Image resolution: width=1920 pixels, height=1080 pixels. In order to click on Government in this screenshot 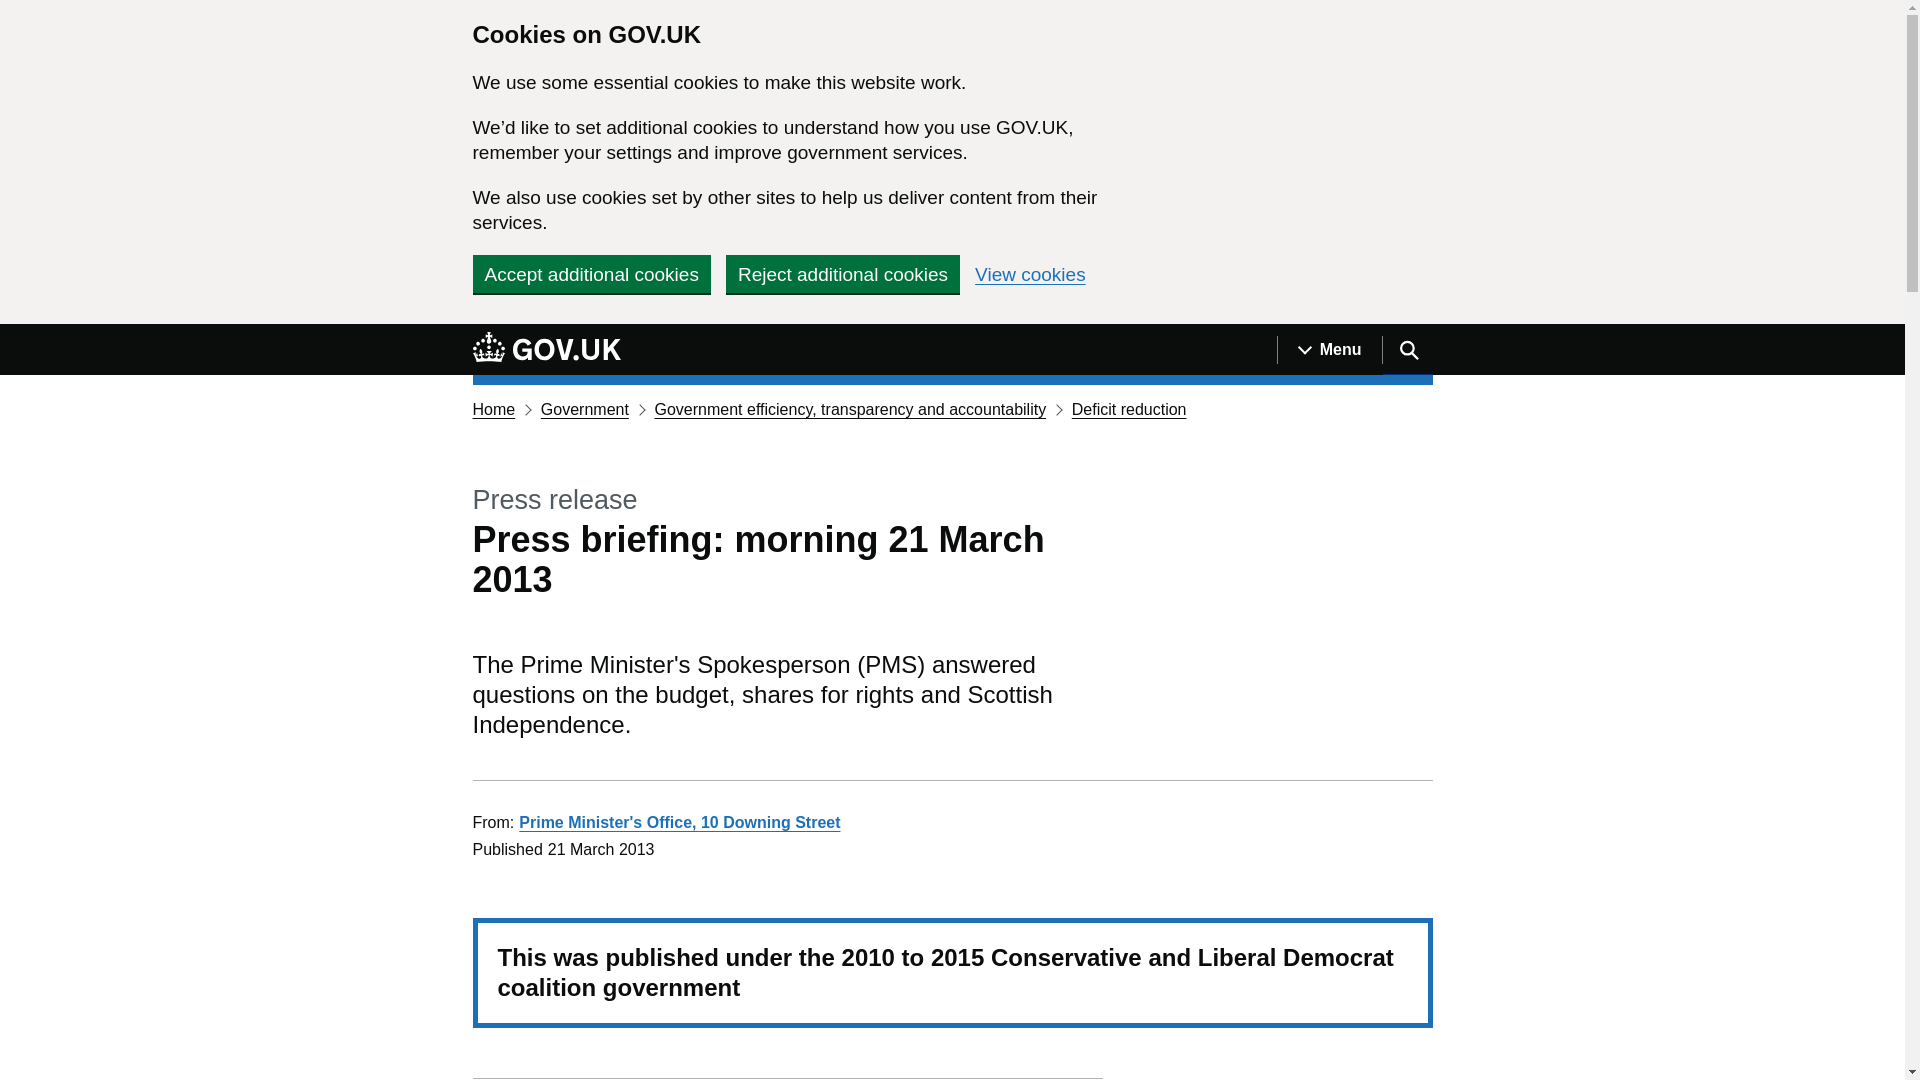, I will do `click(585, 408)`.